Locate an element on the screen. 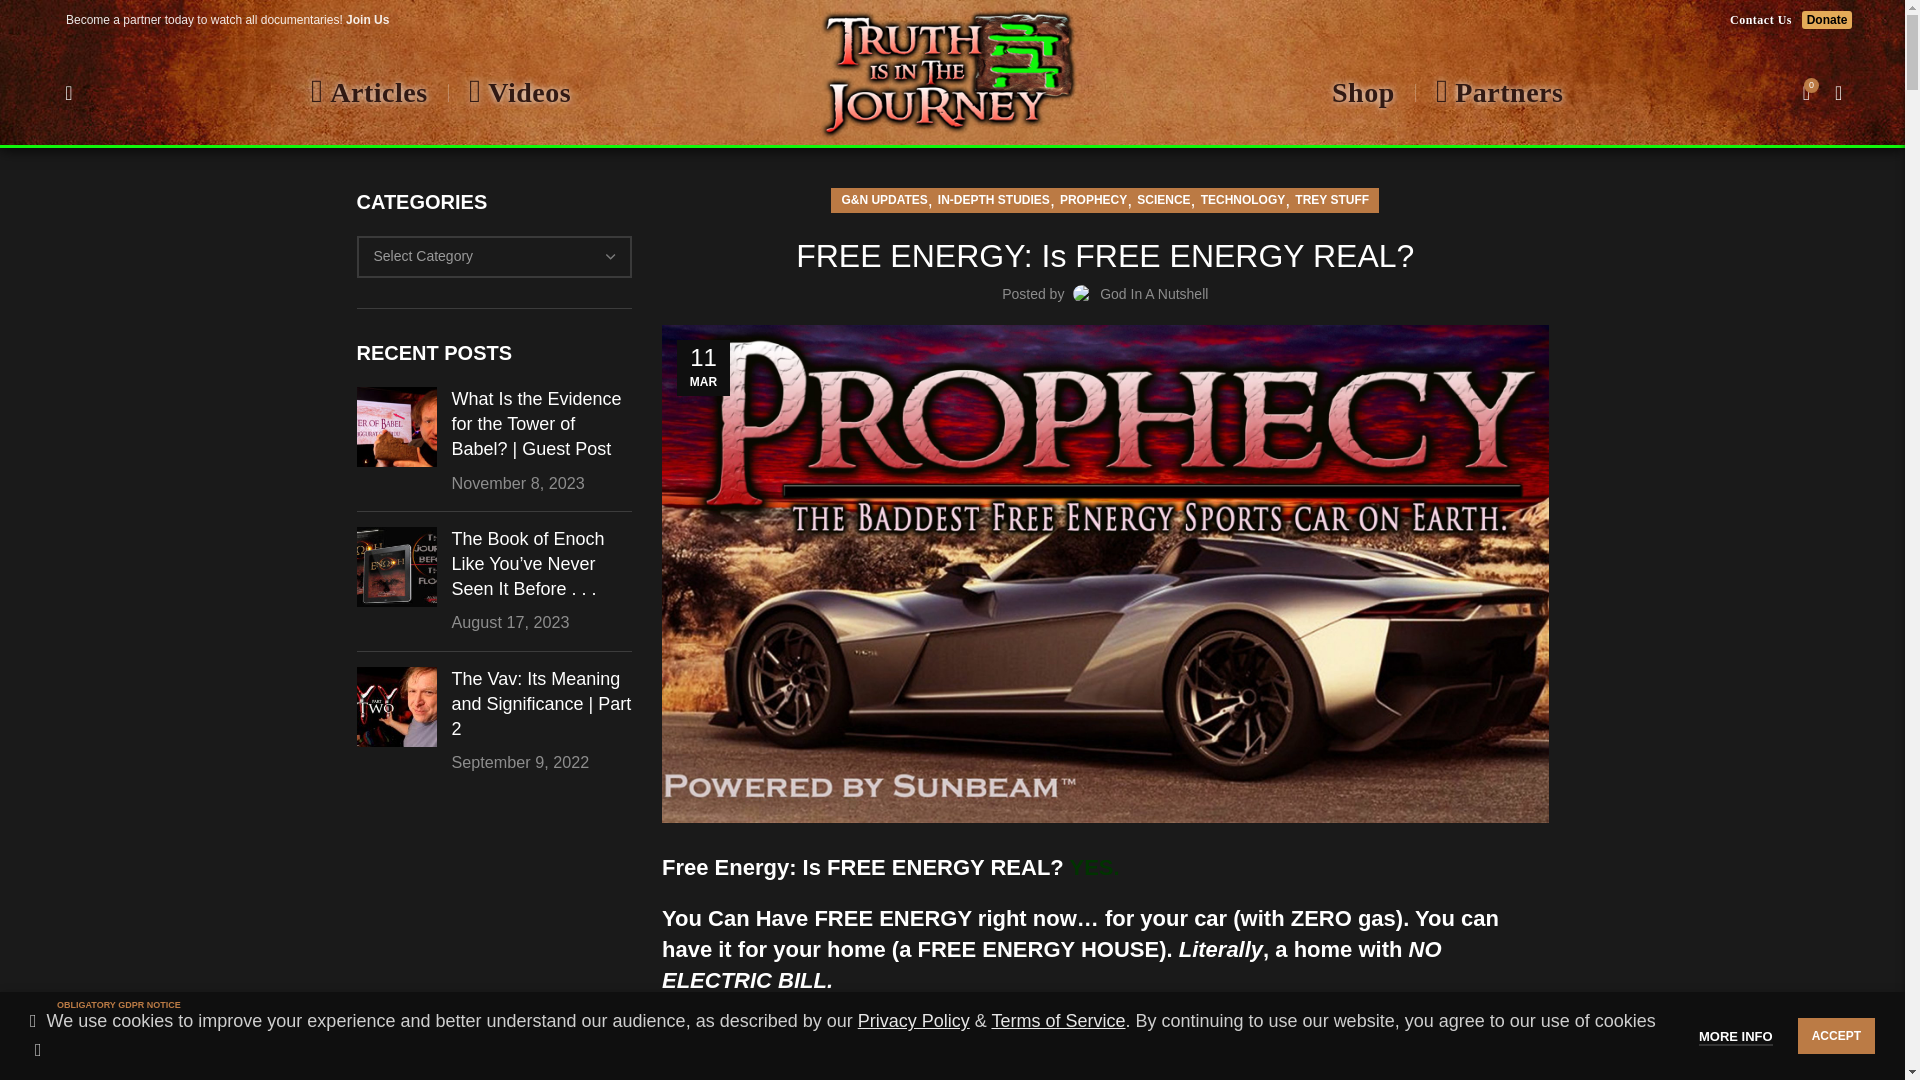 The height and width of the screenshot is (1080, 1920). Become a partner today to watch all documentaries! Join Us is located at coordinates (226, 20).